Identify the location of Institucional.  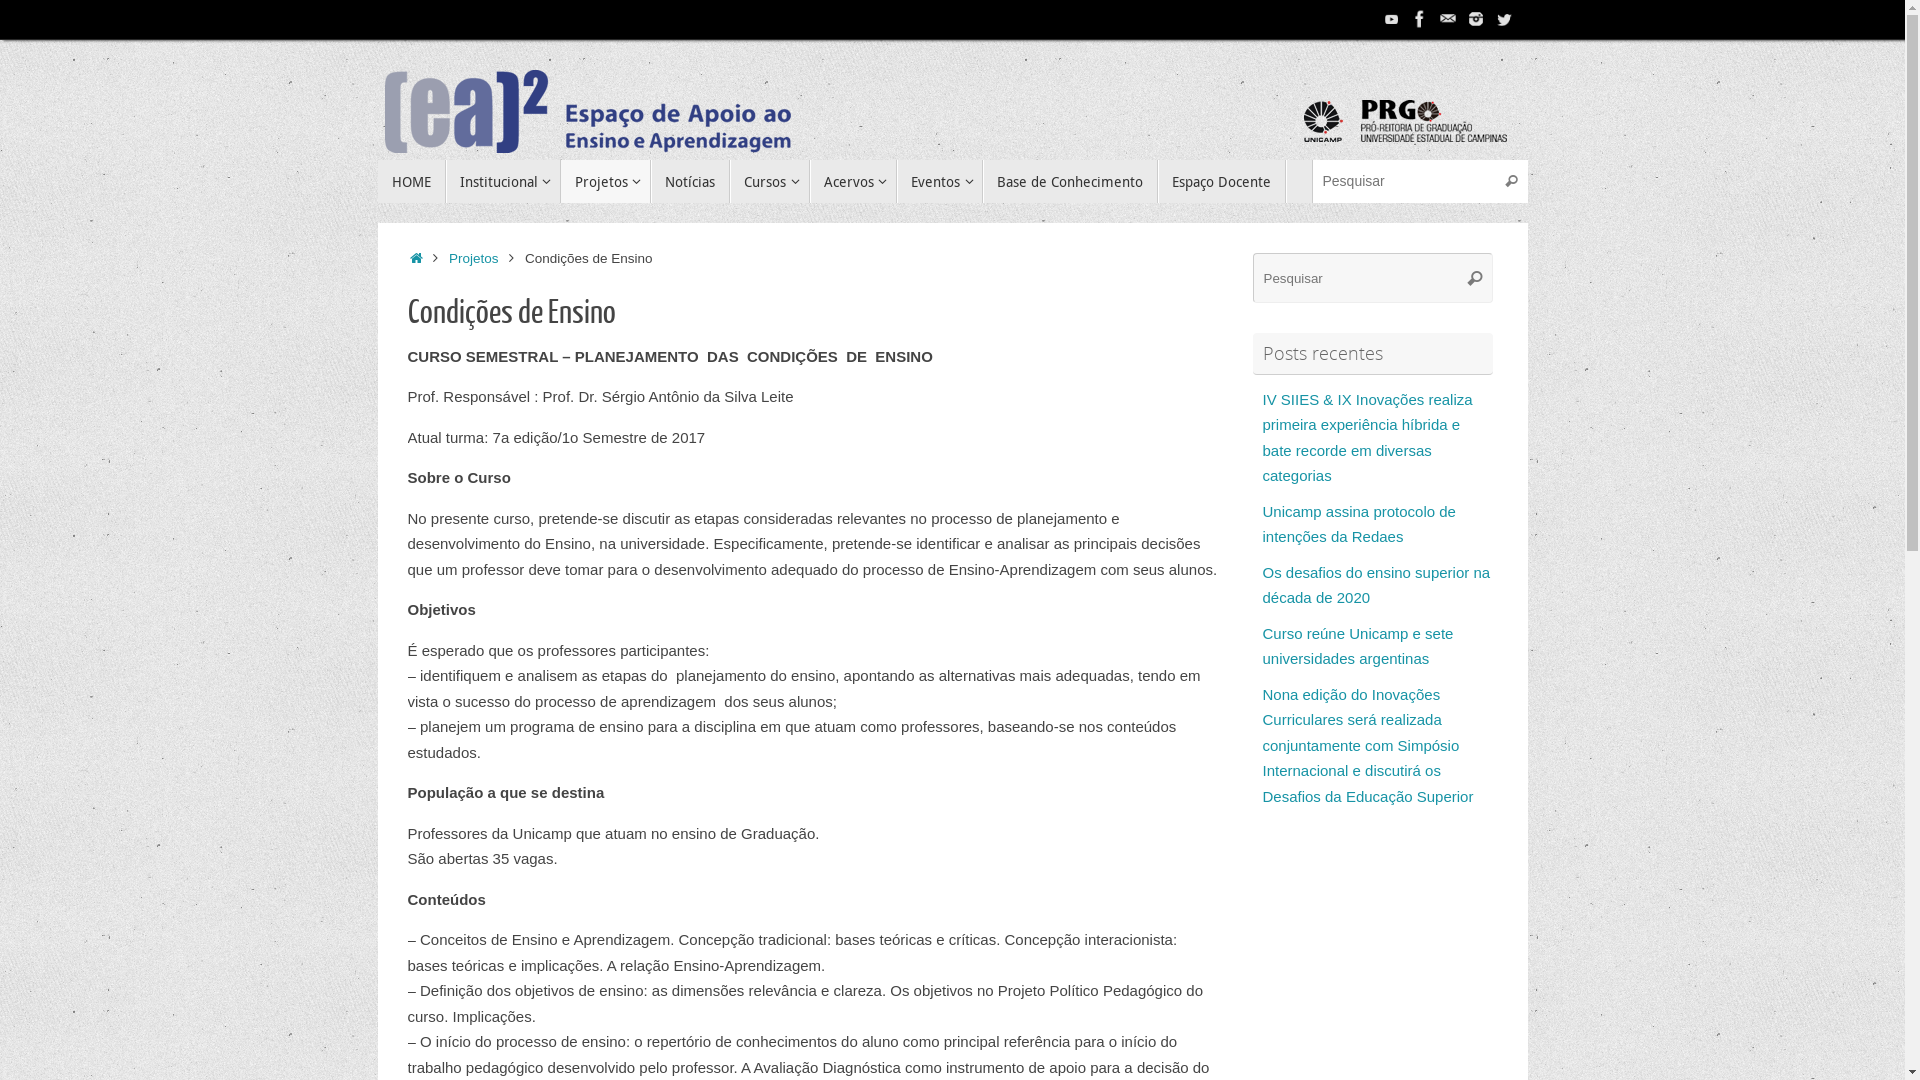
(504, 182).